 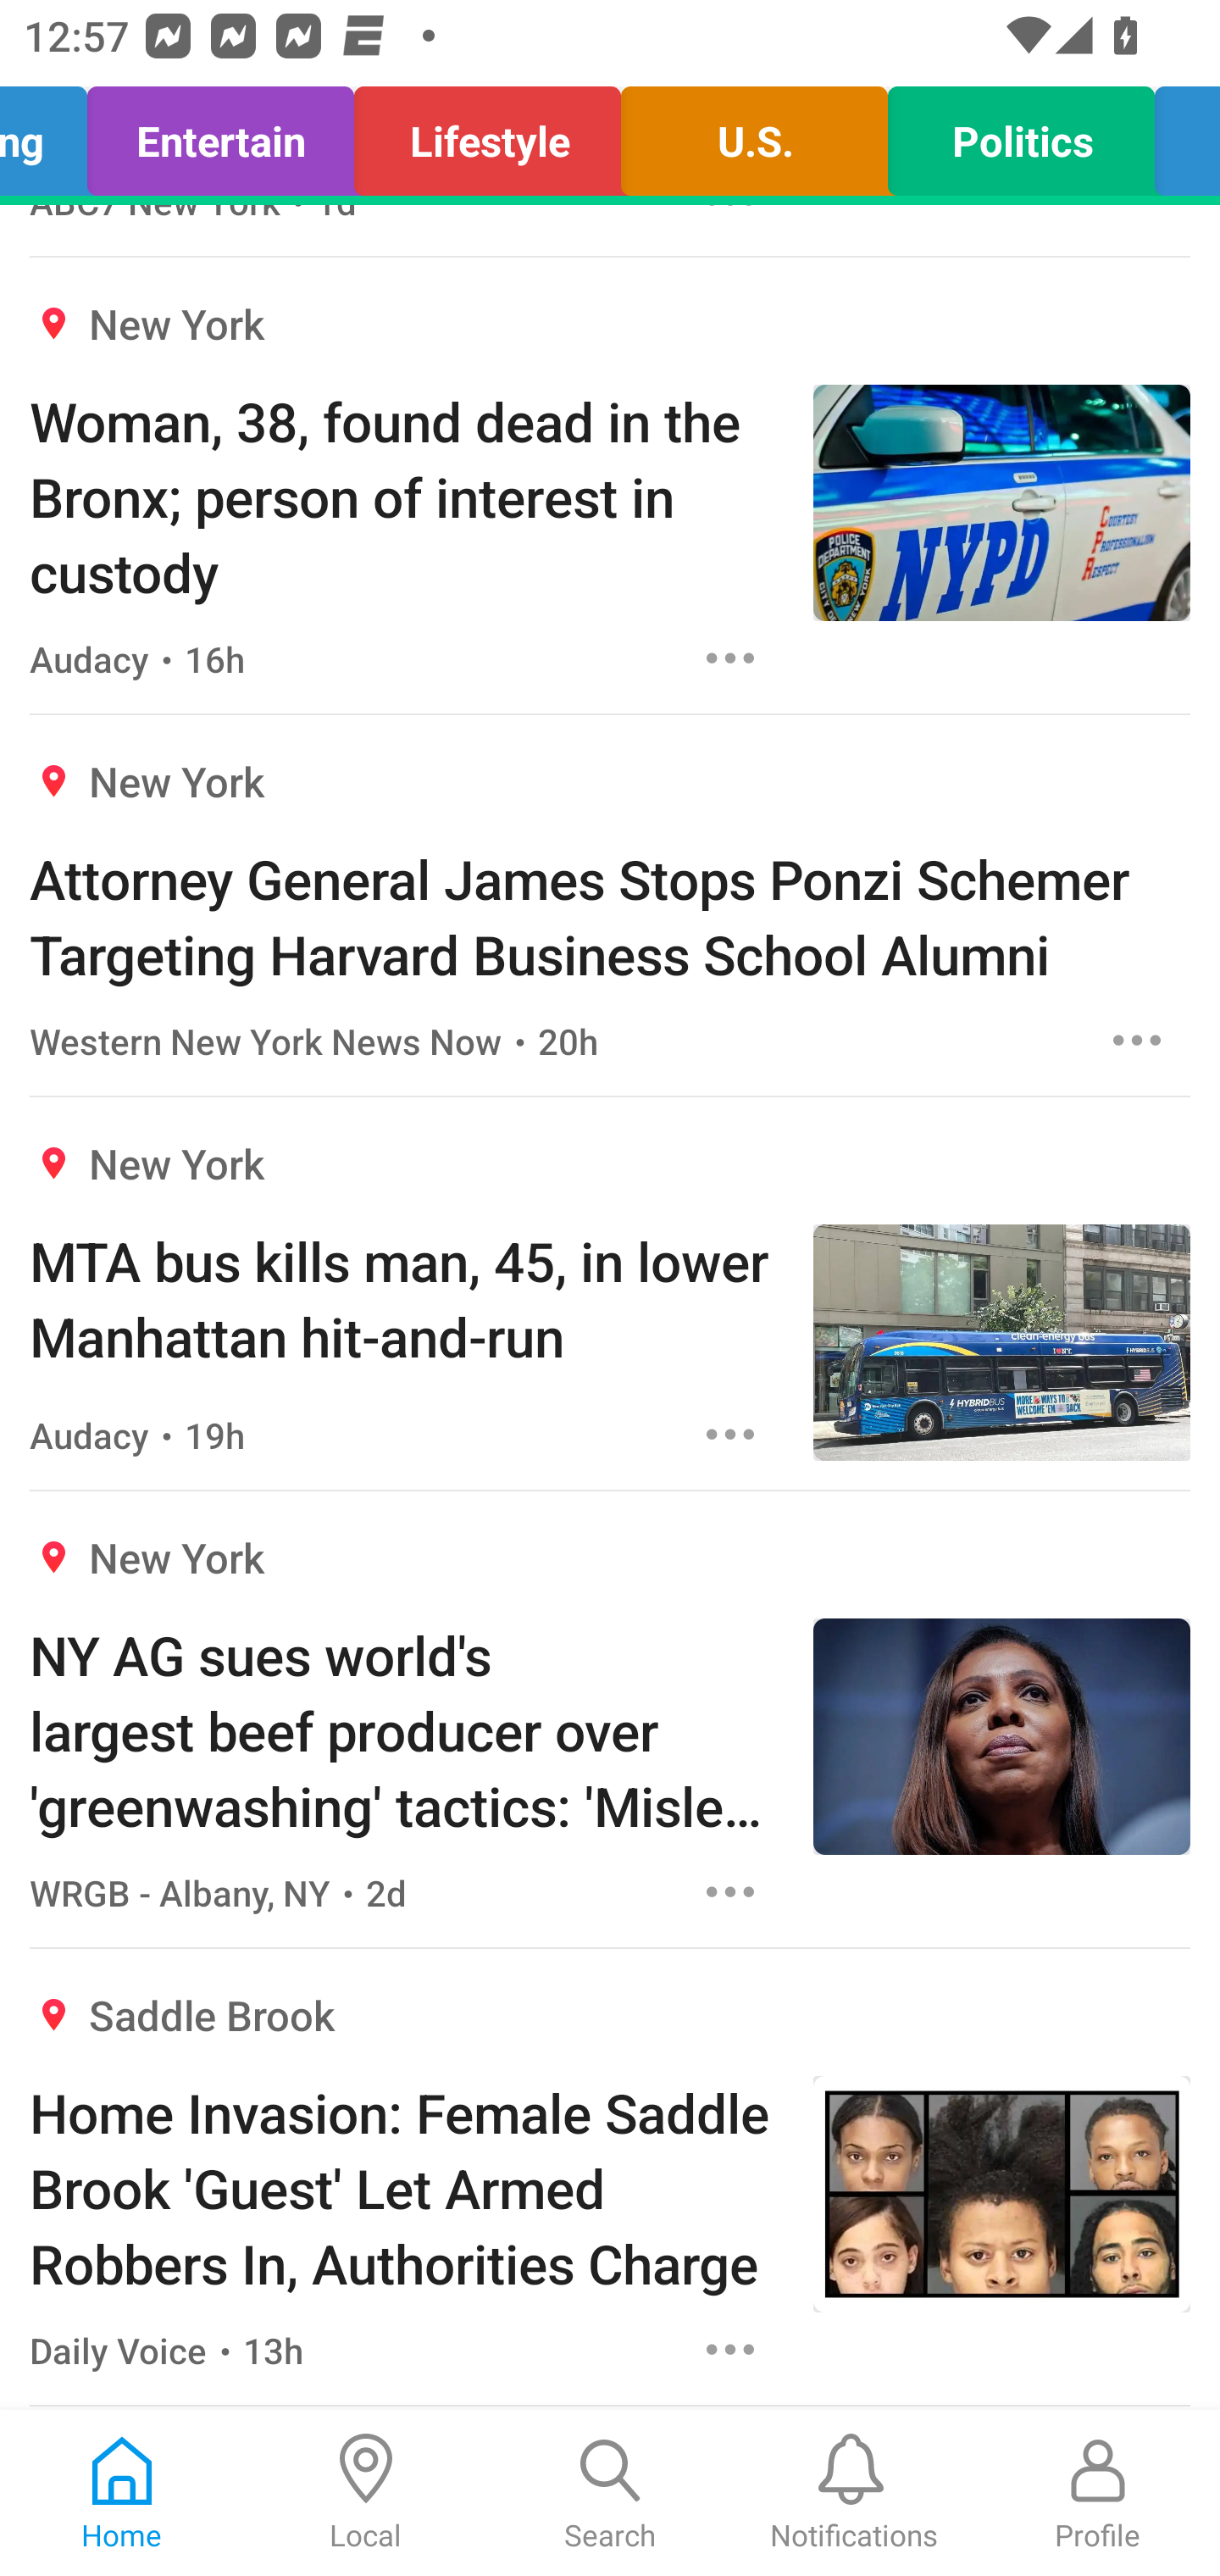 I want to click on Options, so click(x=1137, y=1041).